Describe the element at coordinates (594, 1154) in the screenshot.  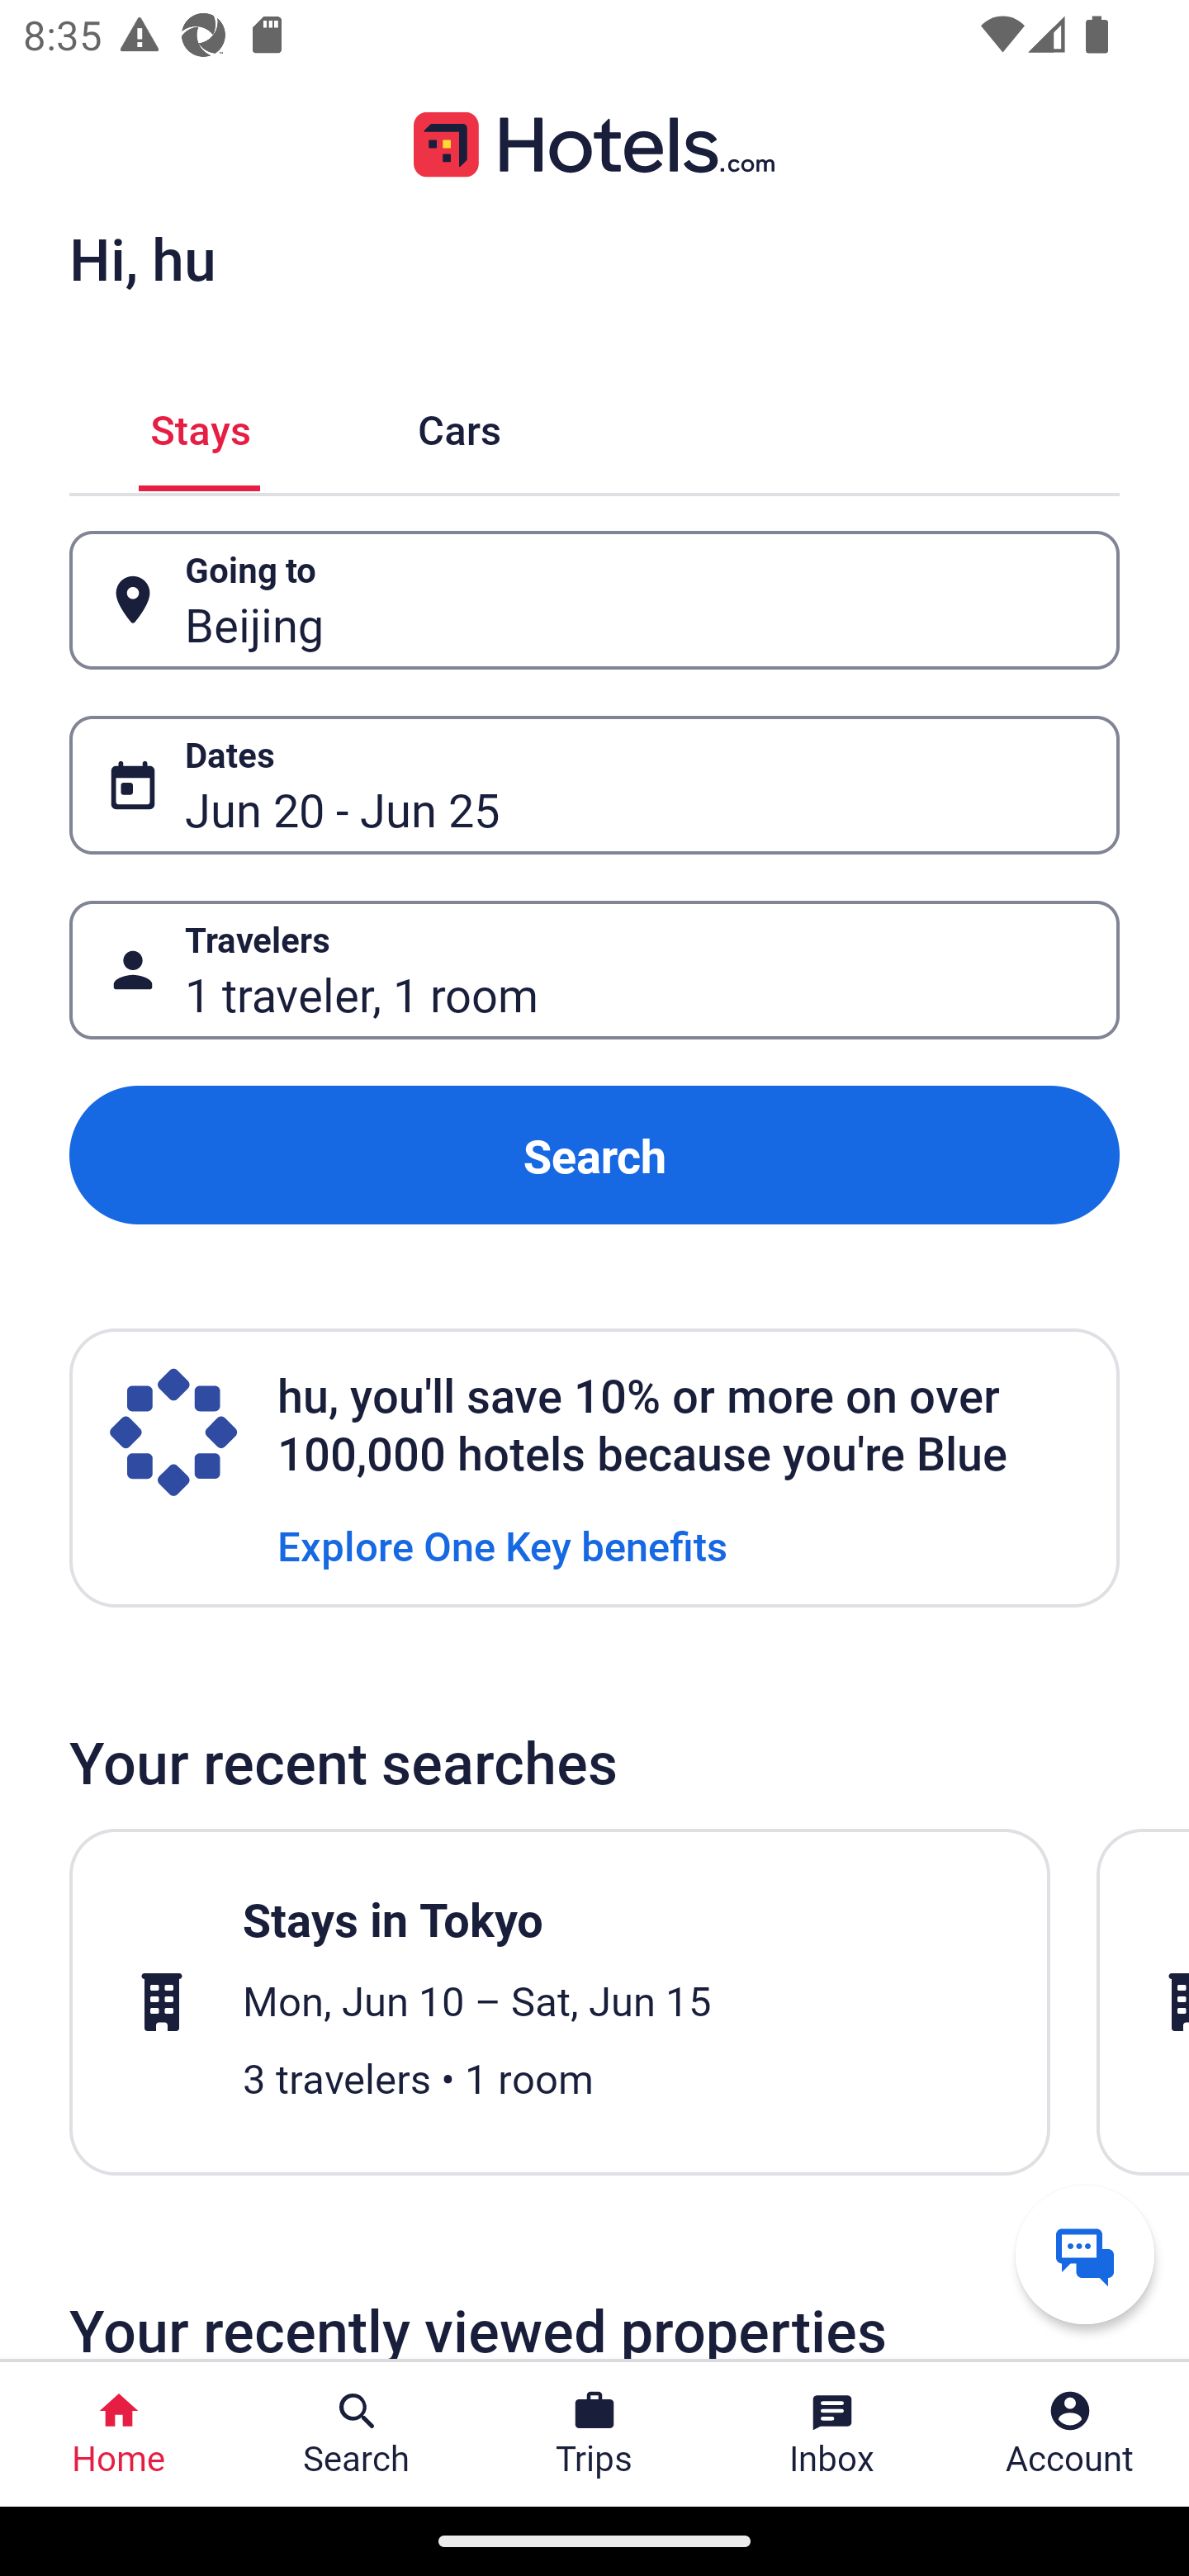
I see `Search` at that location.